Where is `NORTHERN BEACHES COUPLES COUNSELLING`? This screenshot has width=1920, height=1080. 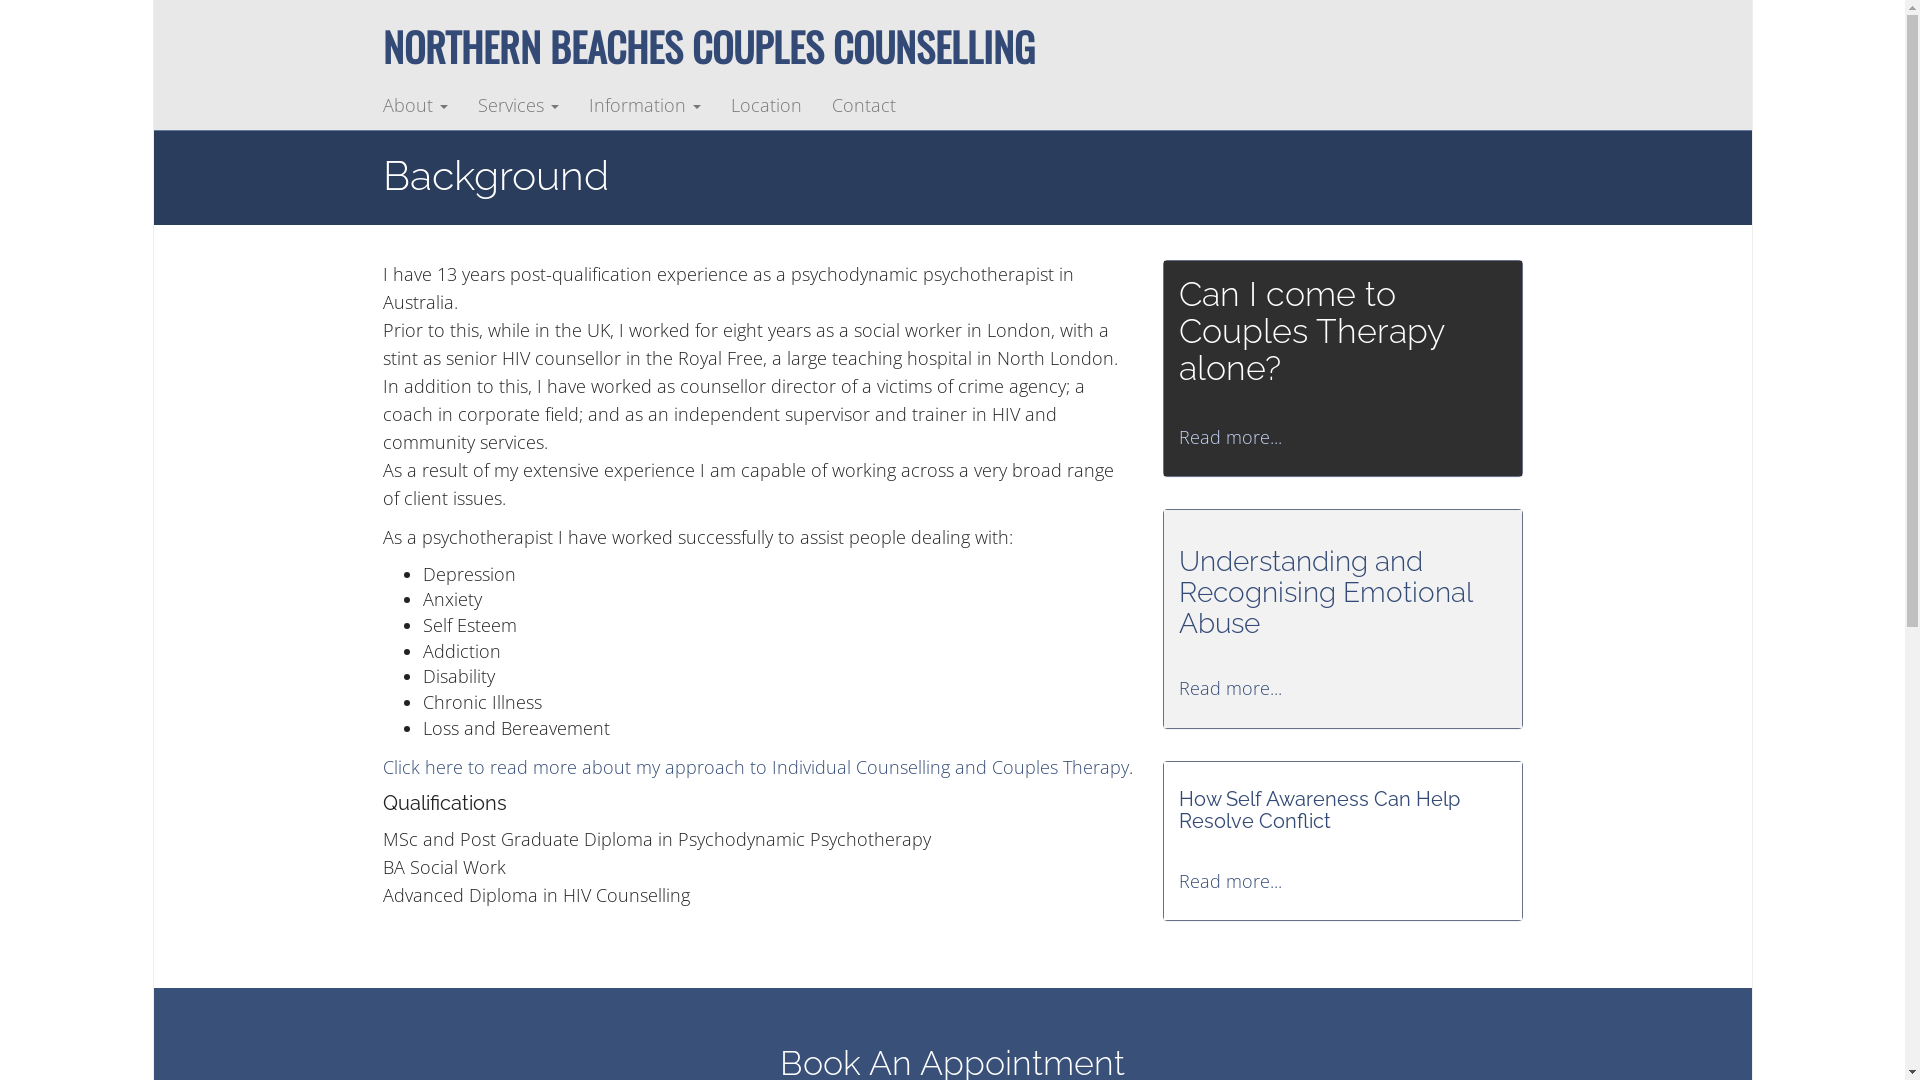 NORTHERN BEACHES COUPLES COUNSELLING is located at coordinates (708, 46).